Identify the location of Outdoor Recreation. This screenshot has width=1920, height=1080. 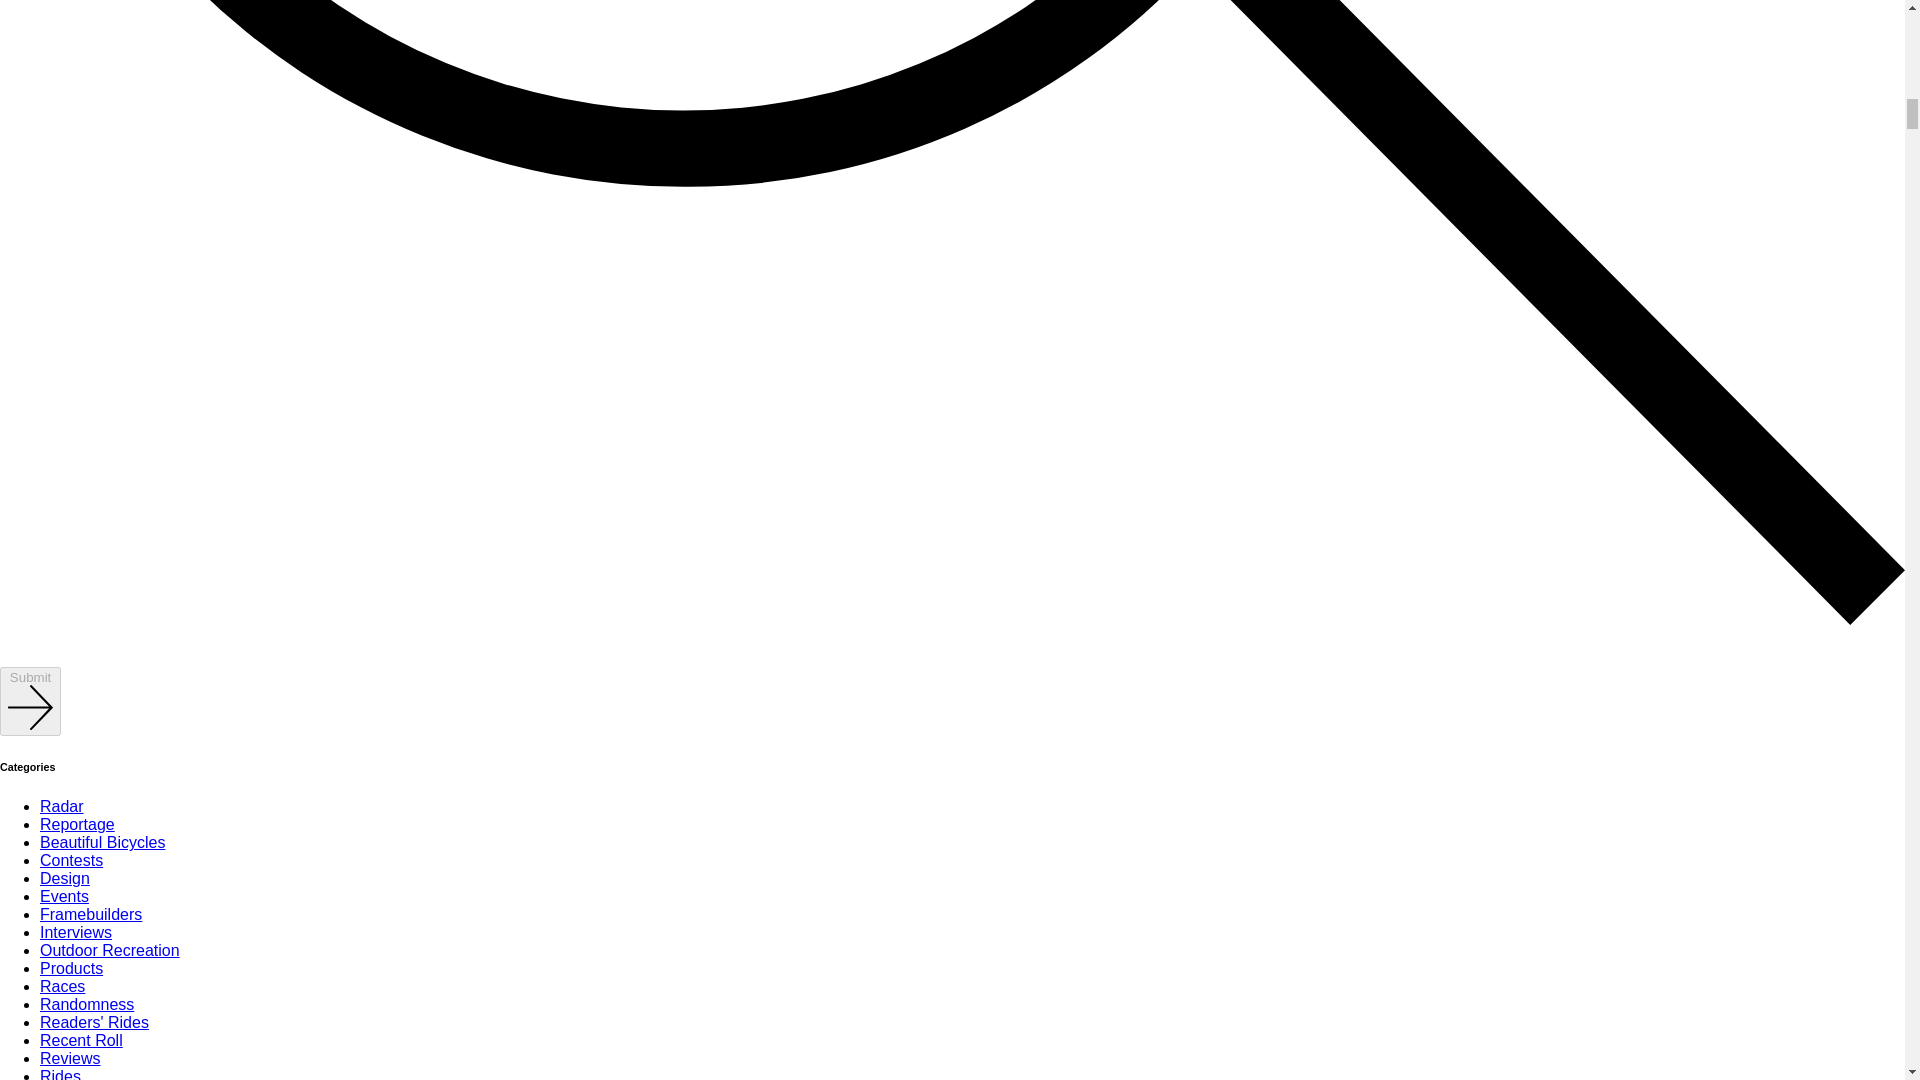
(110, 950).